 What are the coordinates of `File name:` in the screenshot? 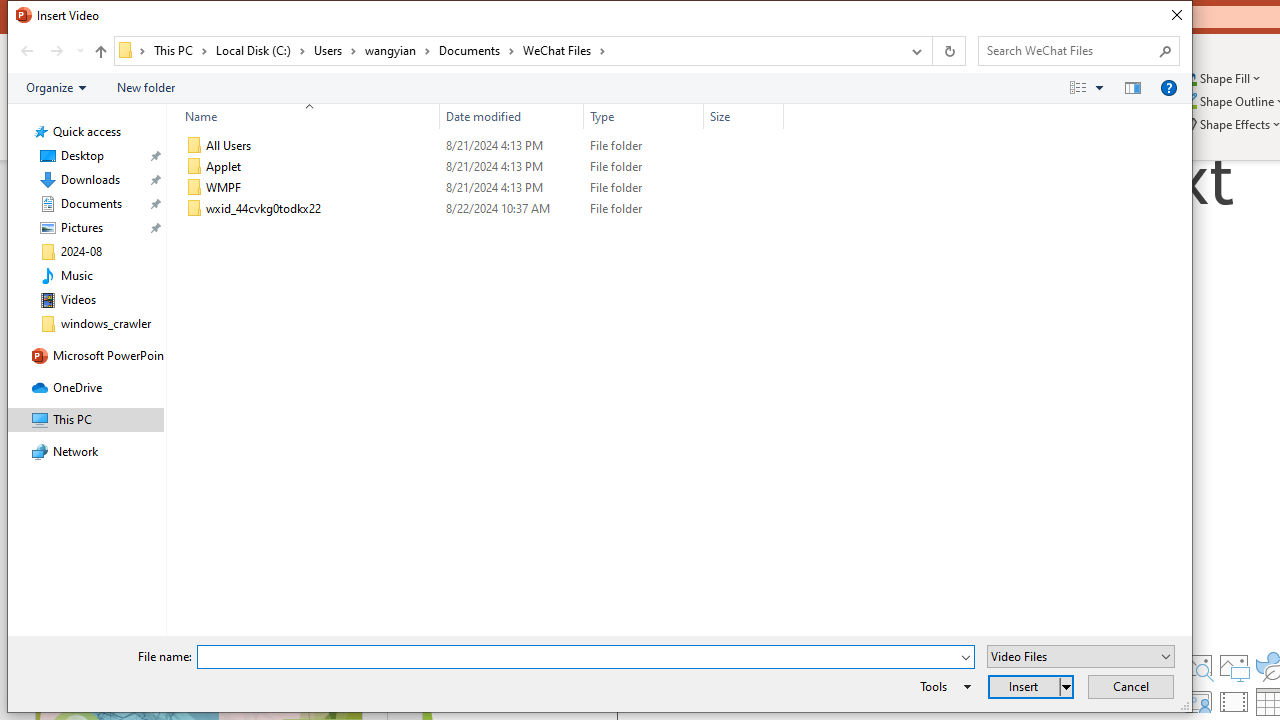 It's located at (586, 656).